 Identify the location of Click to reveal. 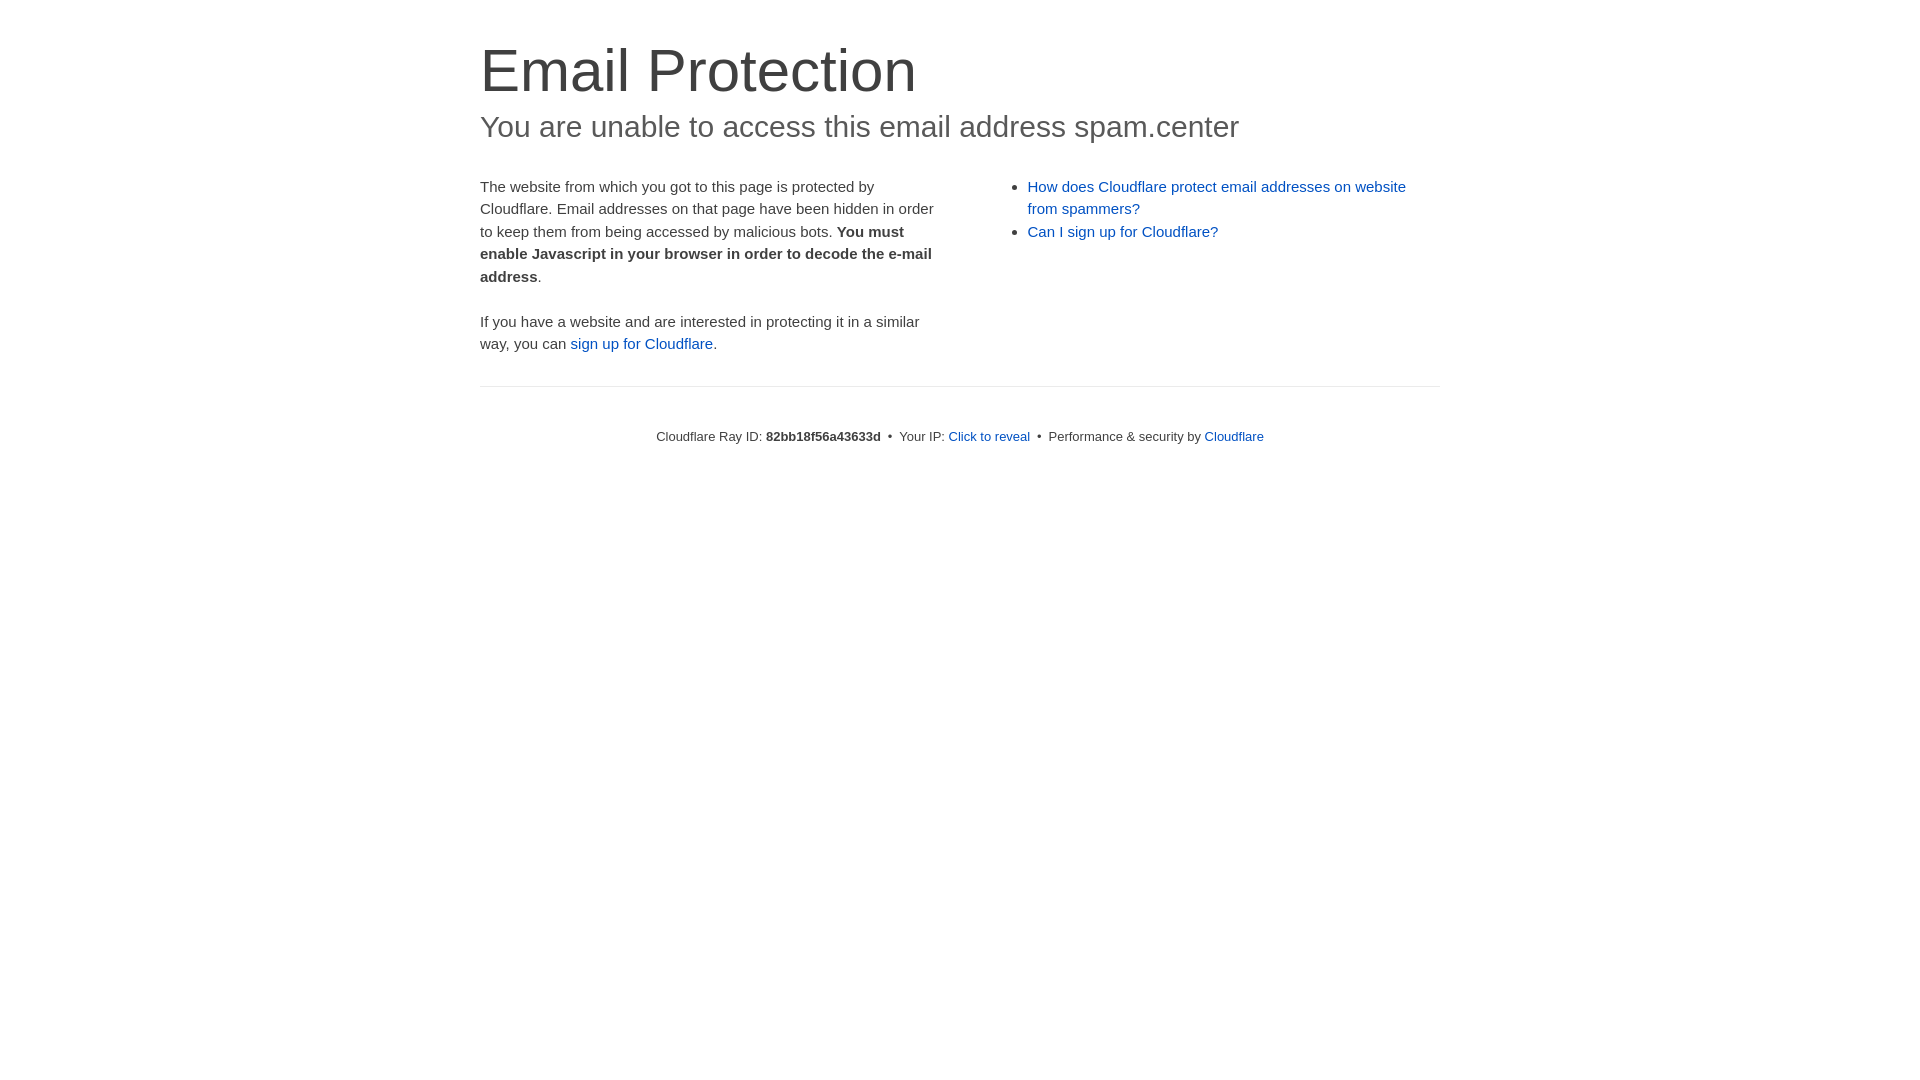
(990, 436).